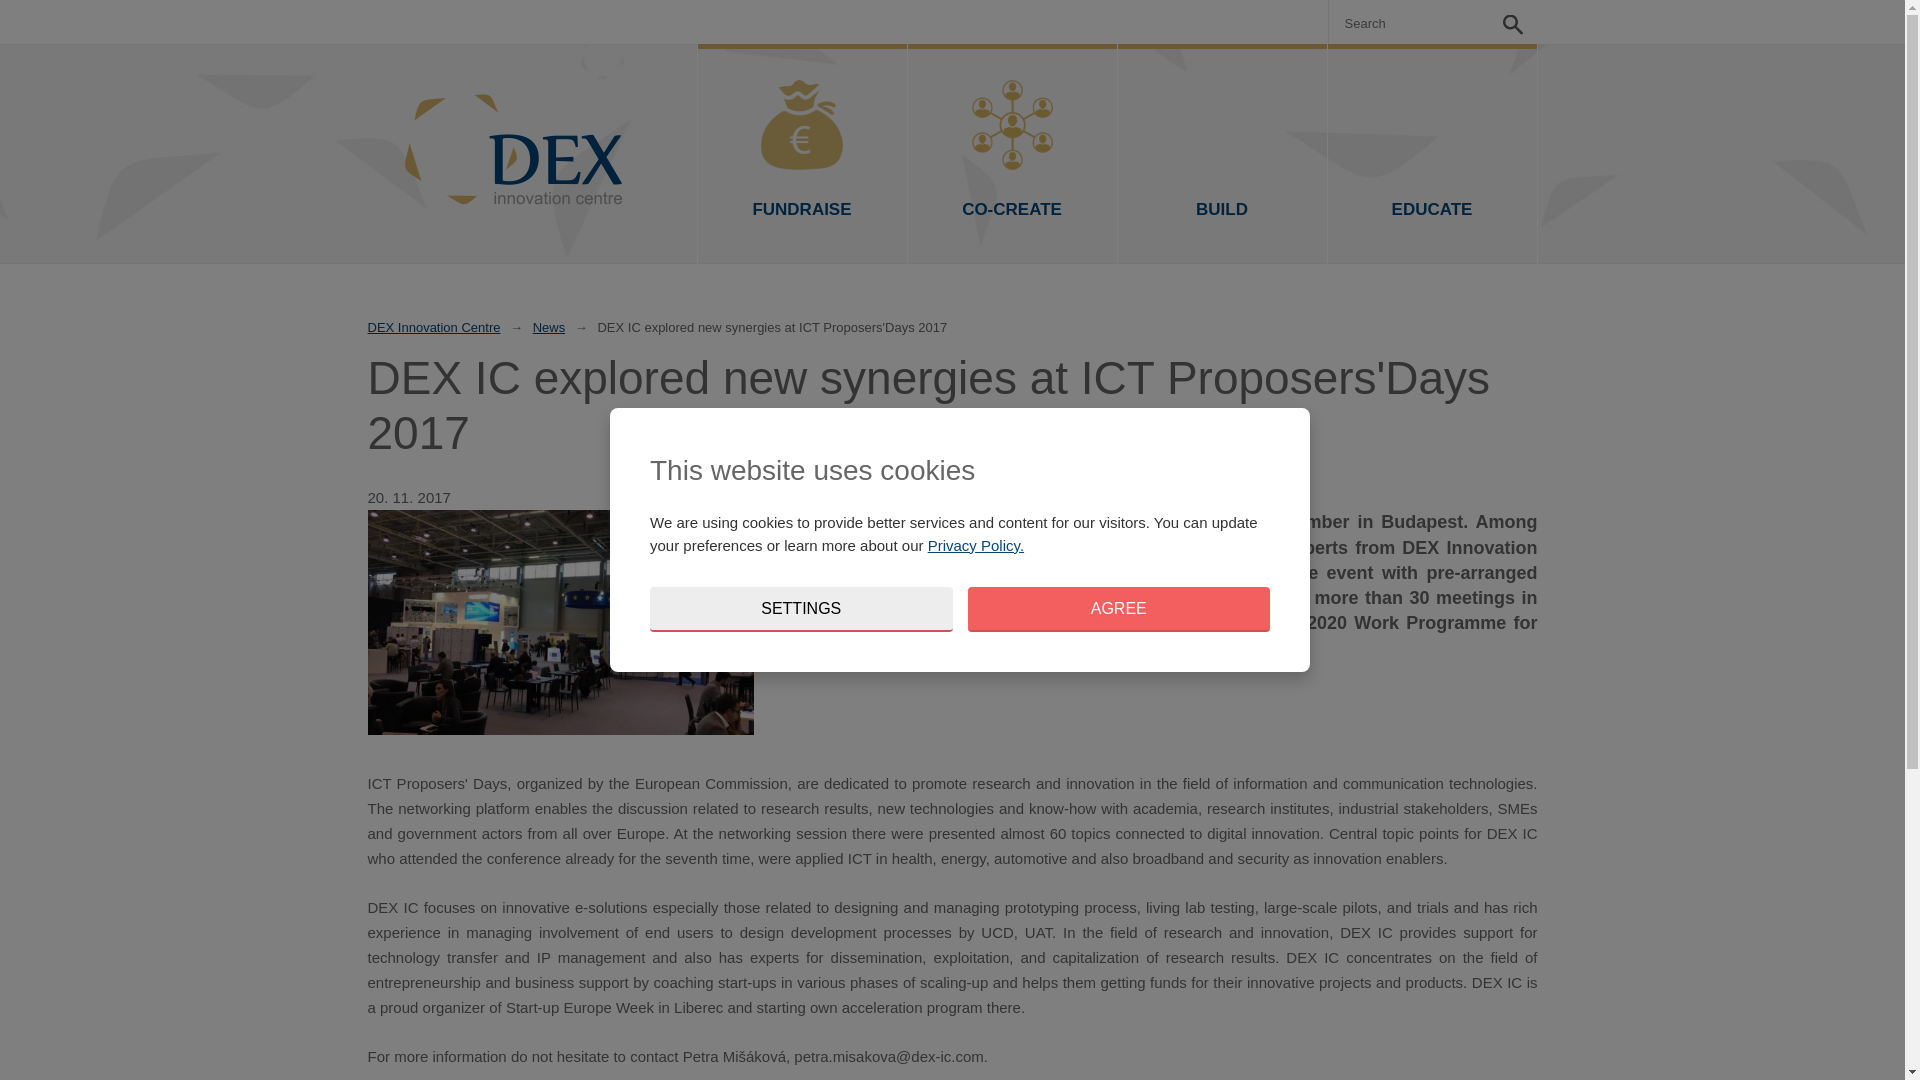 Image resolution: width=1920 pixels, height=1080 pixels. Describe the element at coordinates (1432, 154) in the screenshot. I see `EDUCATE` at that location.